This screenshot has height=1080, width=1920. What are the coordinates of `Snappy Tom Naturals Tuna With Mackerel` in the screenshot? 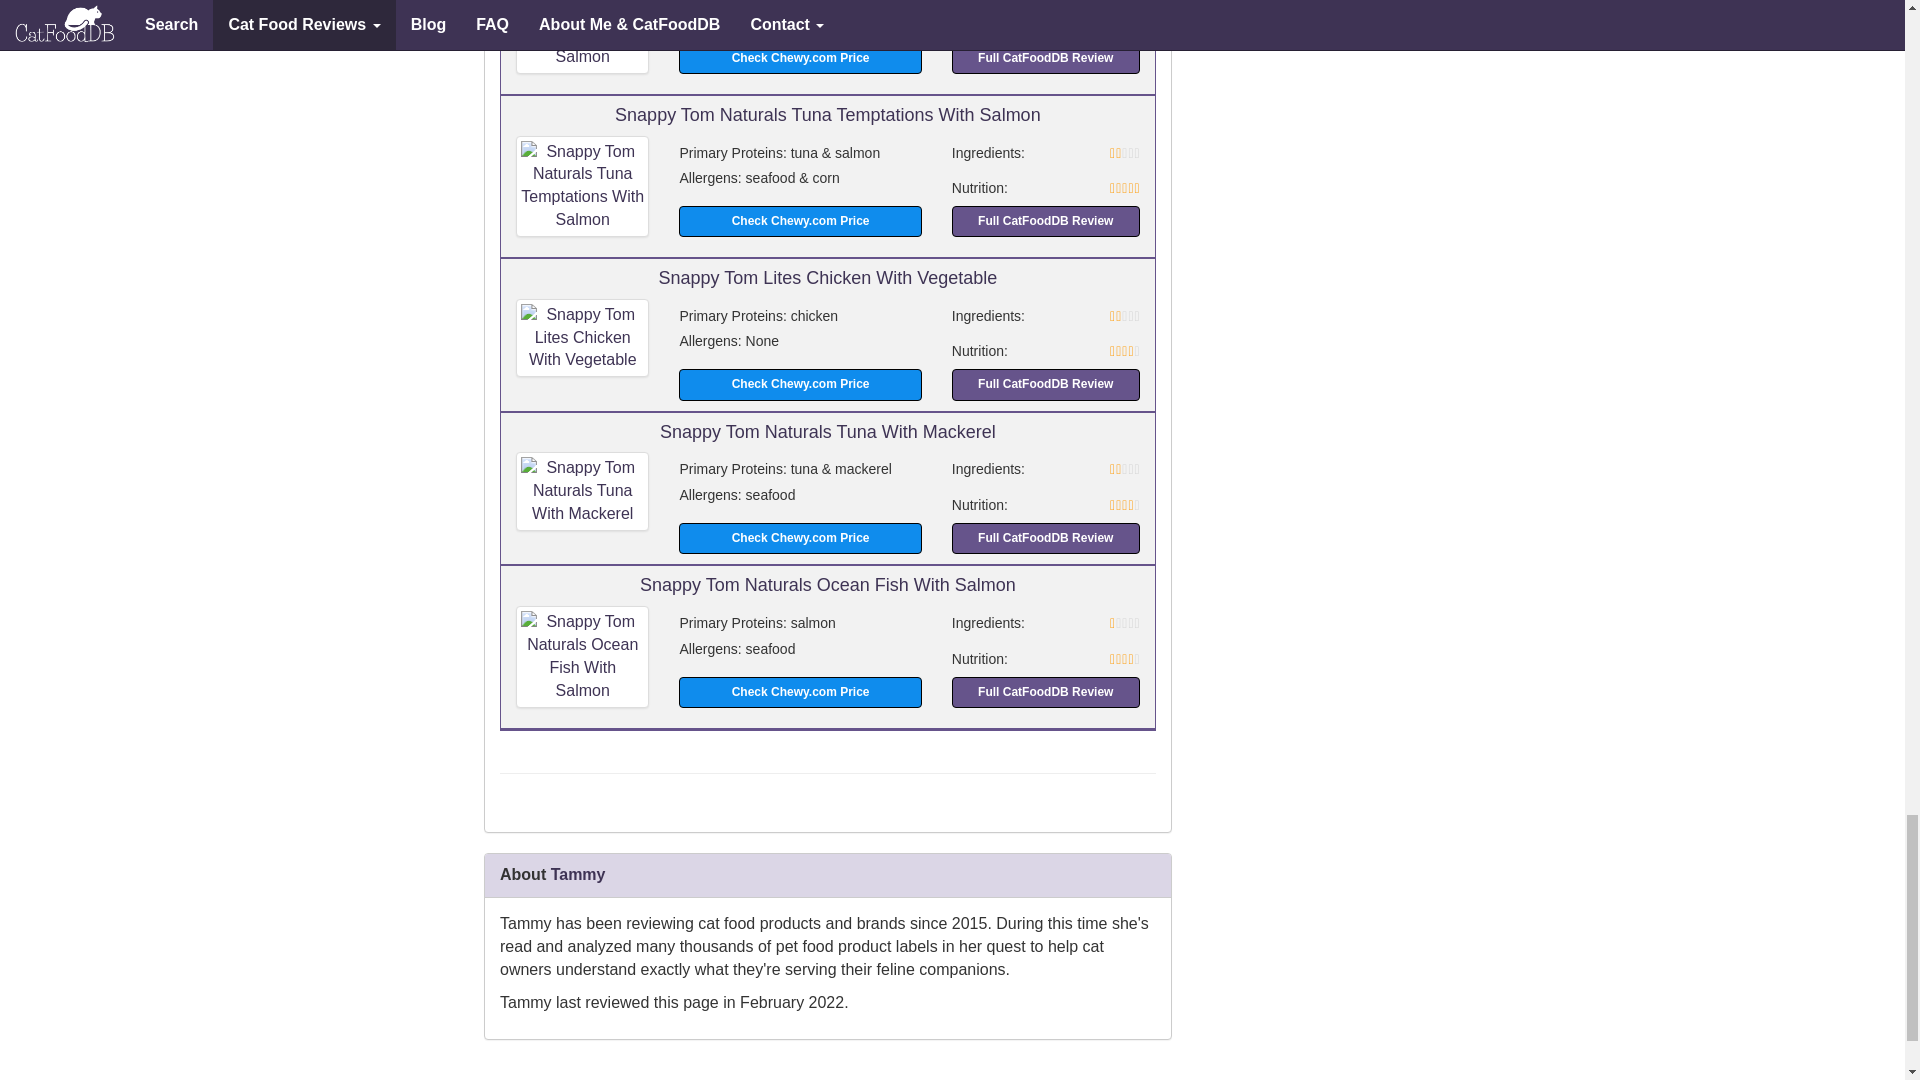 It's located at (582, 492).